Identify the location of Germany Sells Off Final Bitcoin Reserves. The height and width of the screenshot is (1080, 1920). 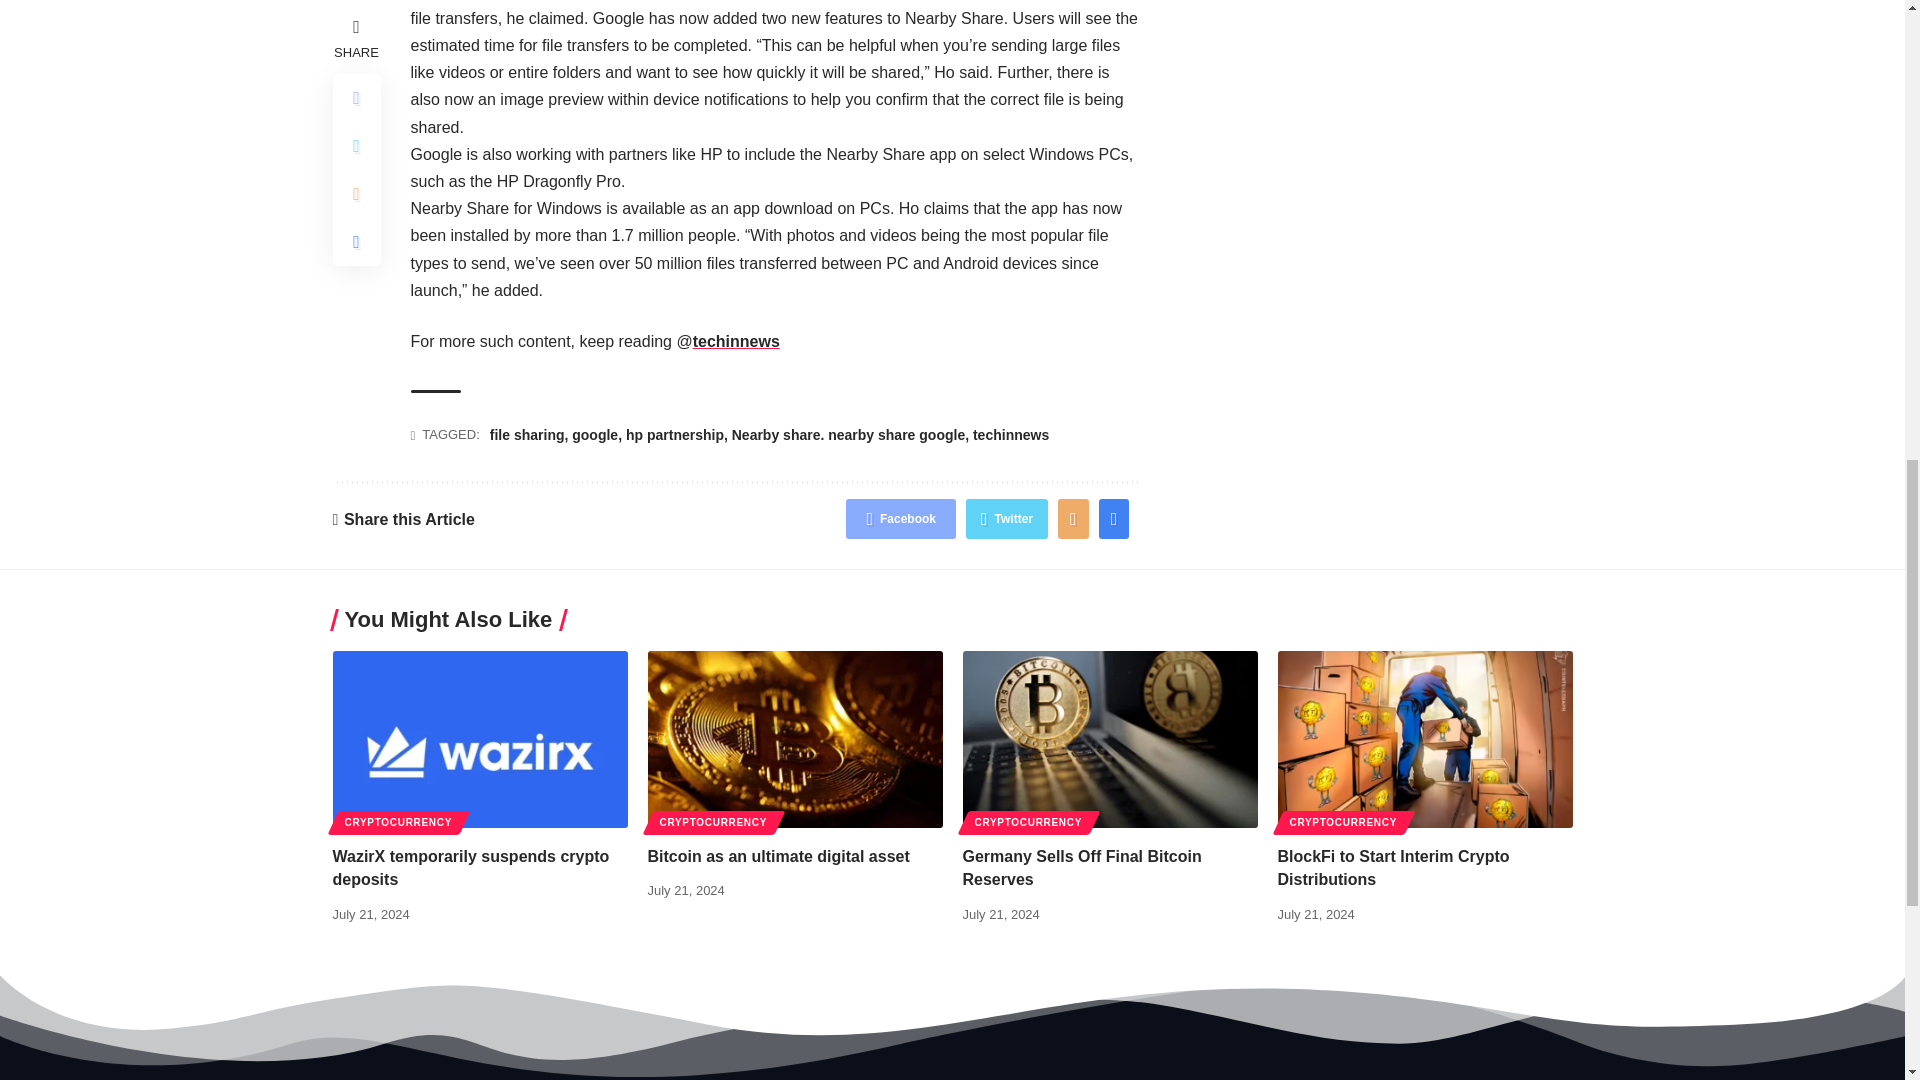
(1109, 740).